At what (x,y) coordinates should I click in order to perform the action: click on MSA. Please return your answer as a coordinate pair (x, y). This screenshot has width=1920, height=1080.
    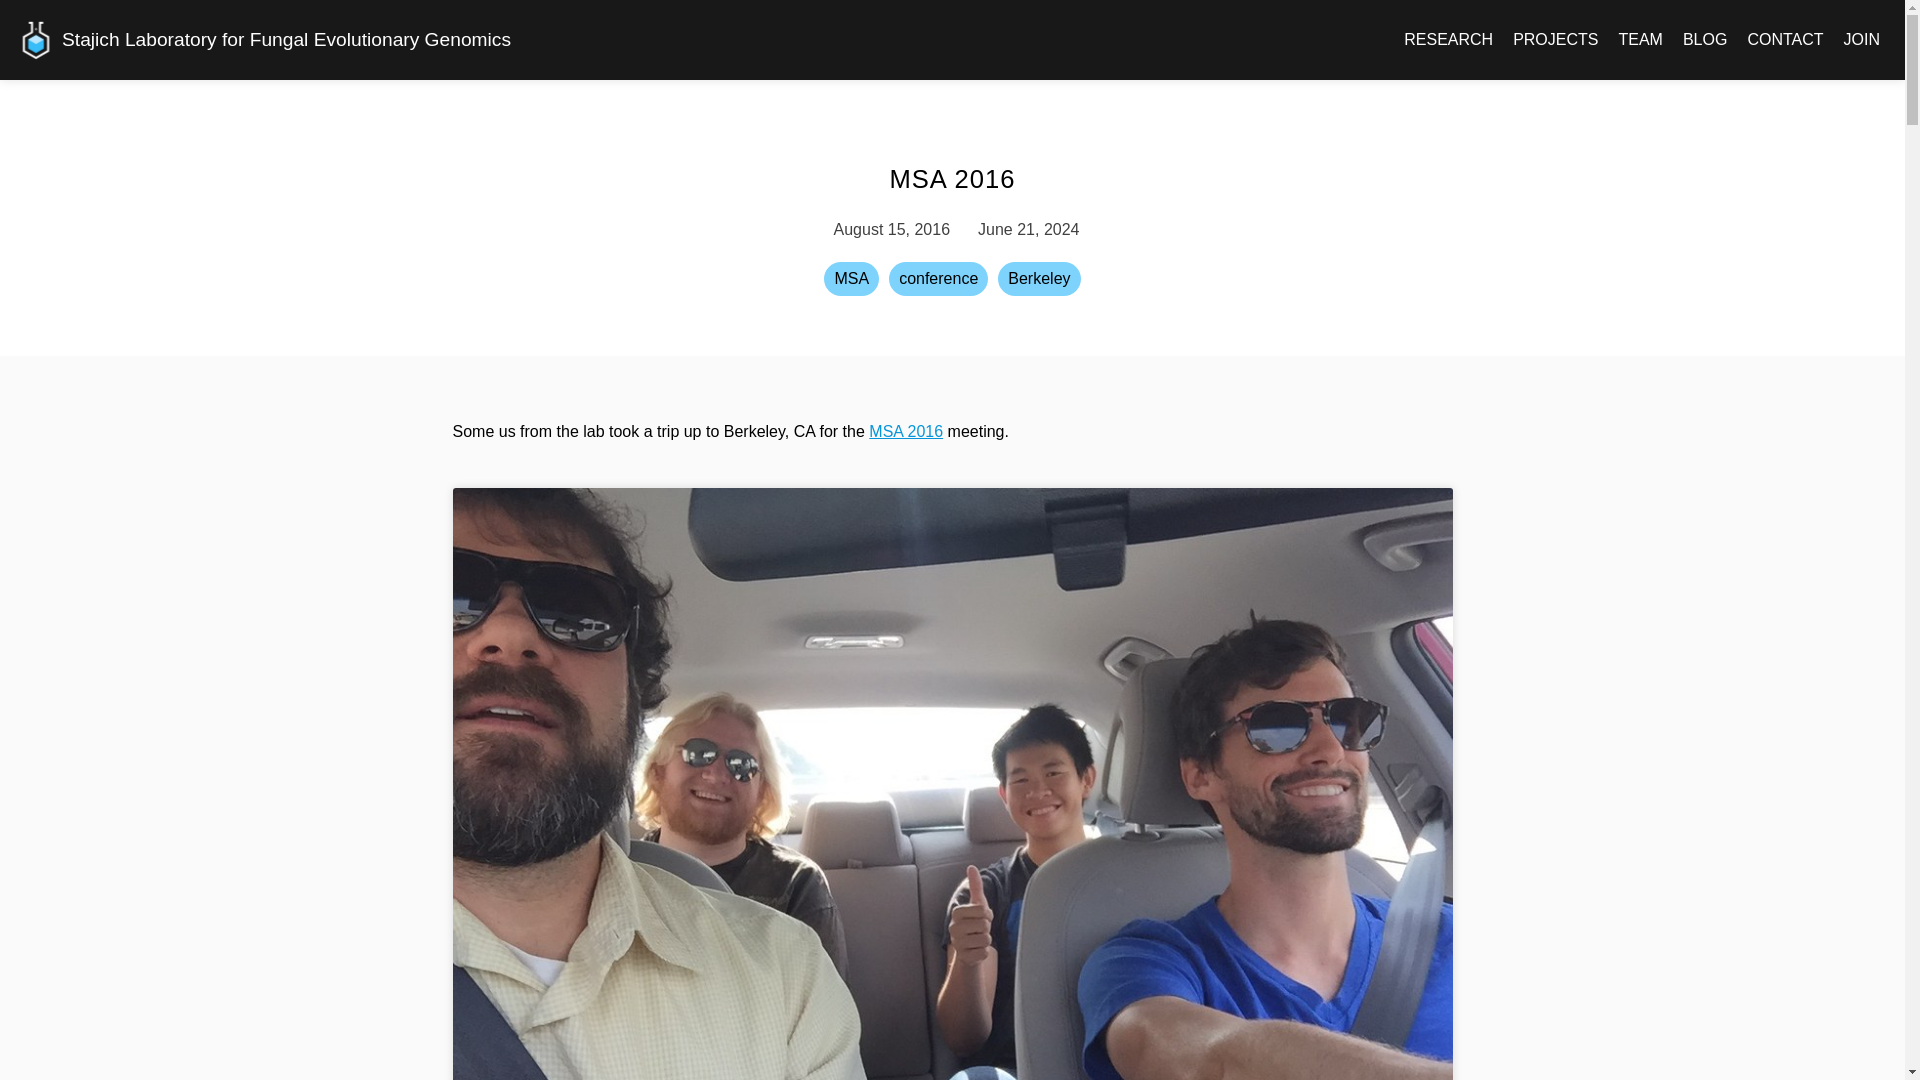
    Looking at the image, I should click on (851, 278).